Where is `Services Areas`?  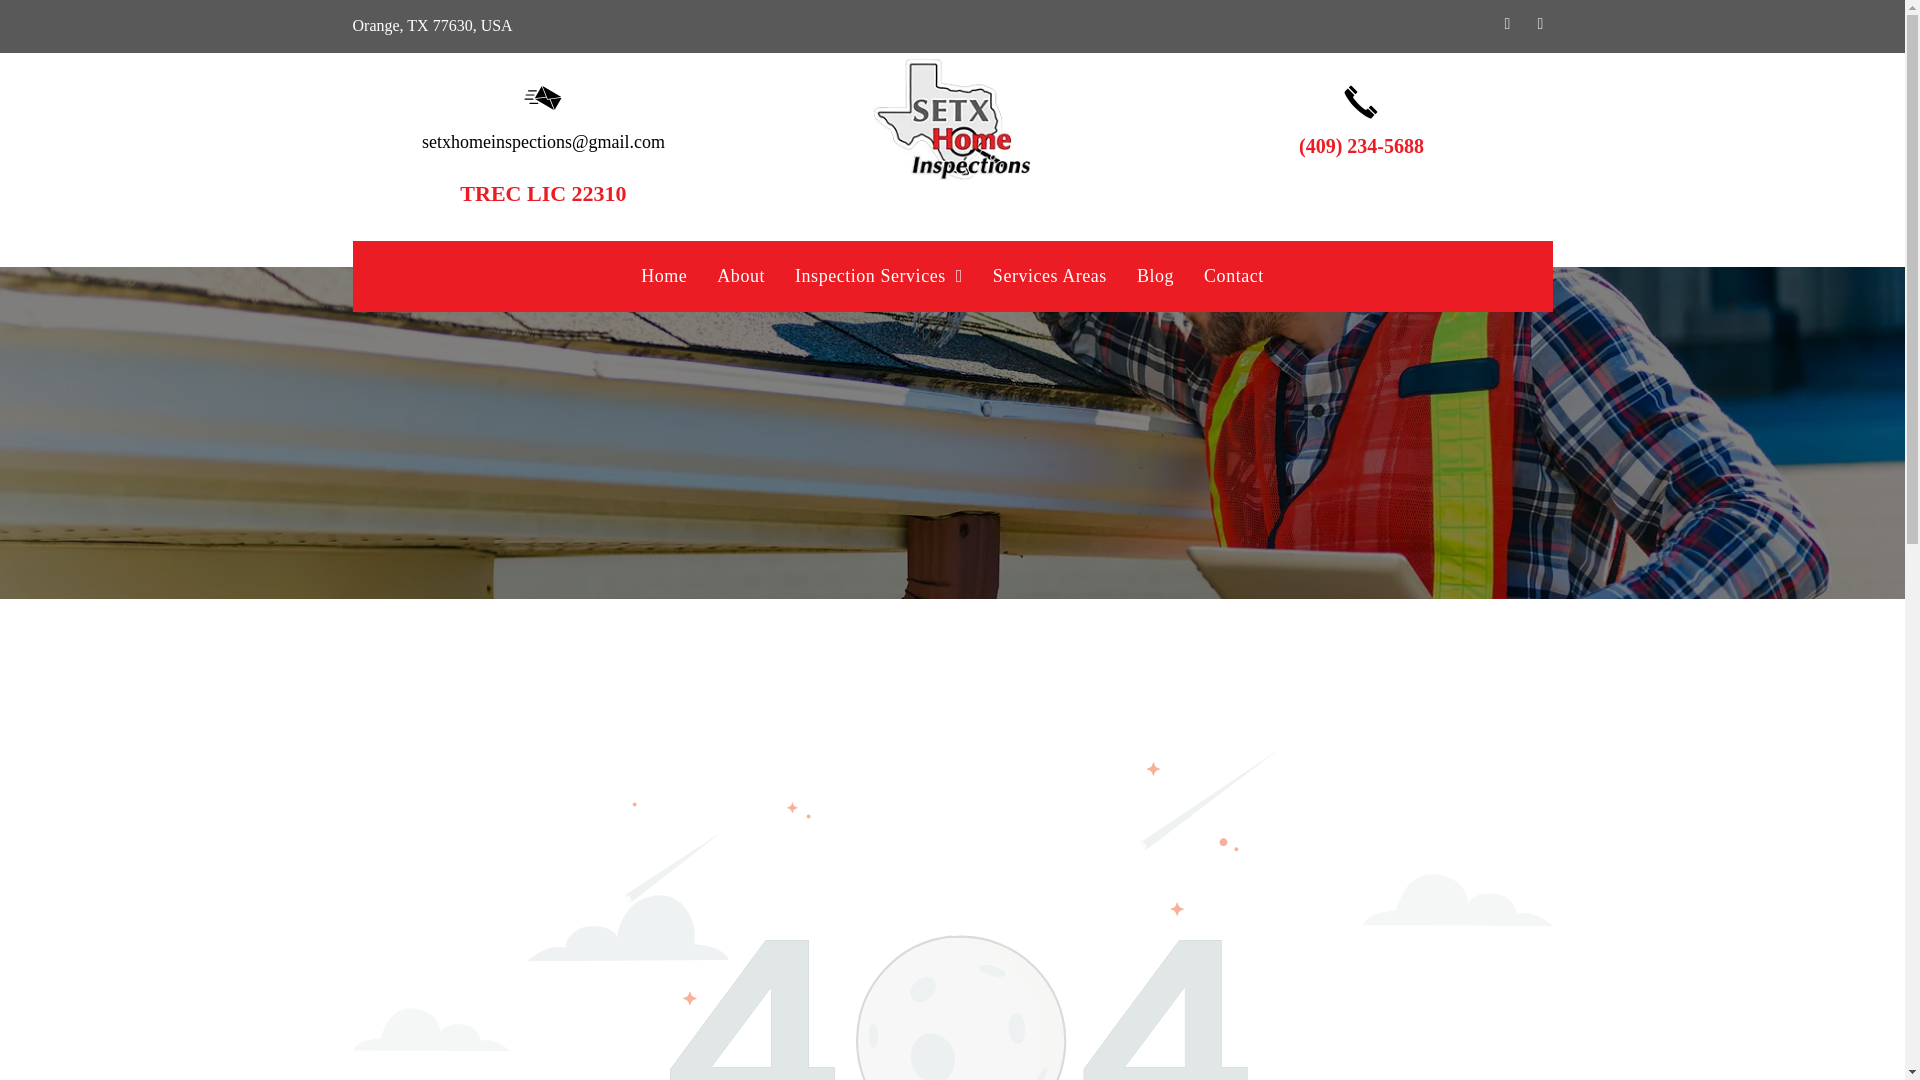 Services Areas is located at coordinates (1049, 276).